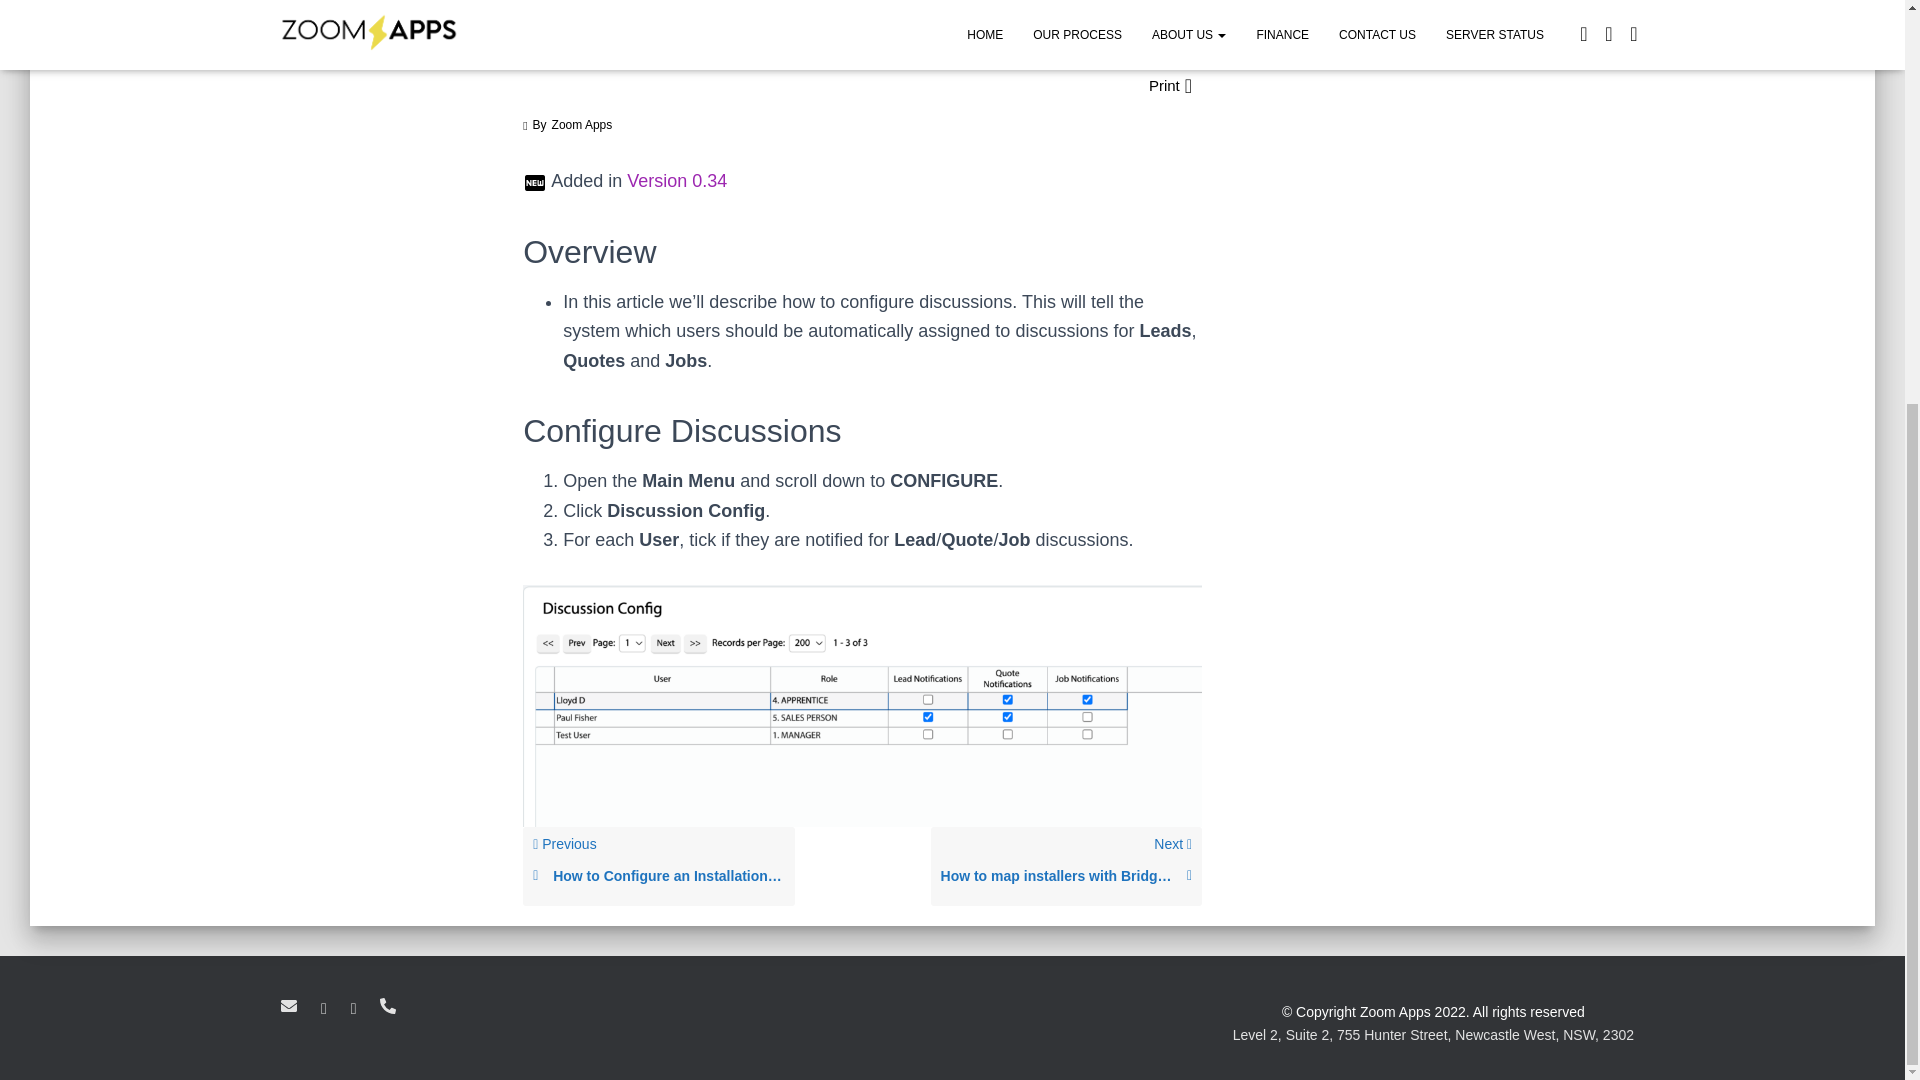 The height and width of the screenshot is (1080, 1920). What do you see at coordinates (658, 866) in the screenshot?
I see `How to map installers with Bridge Select` at bounding box center [658, 866].